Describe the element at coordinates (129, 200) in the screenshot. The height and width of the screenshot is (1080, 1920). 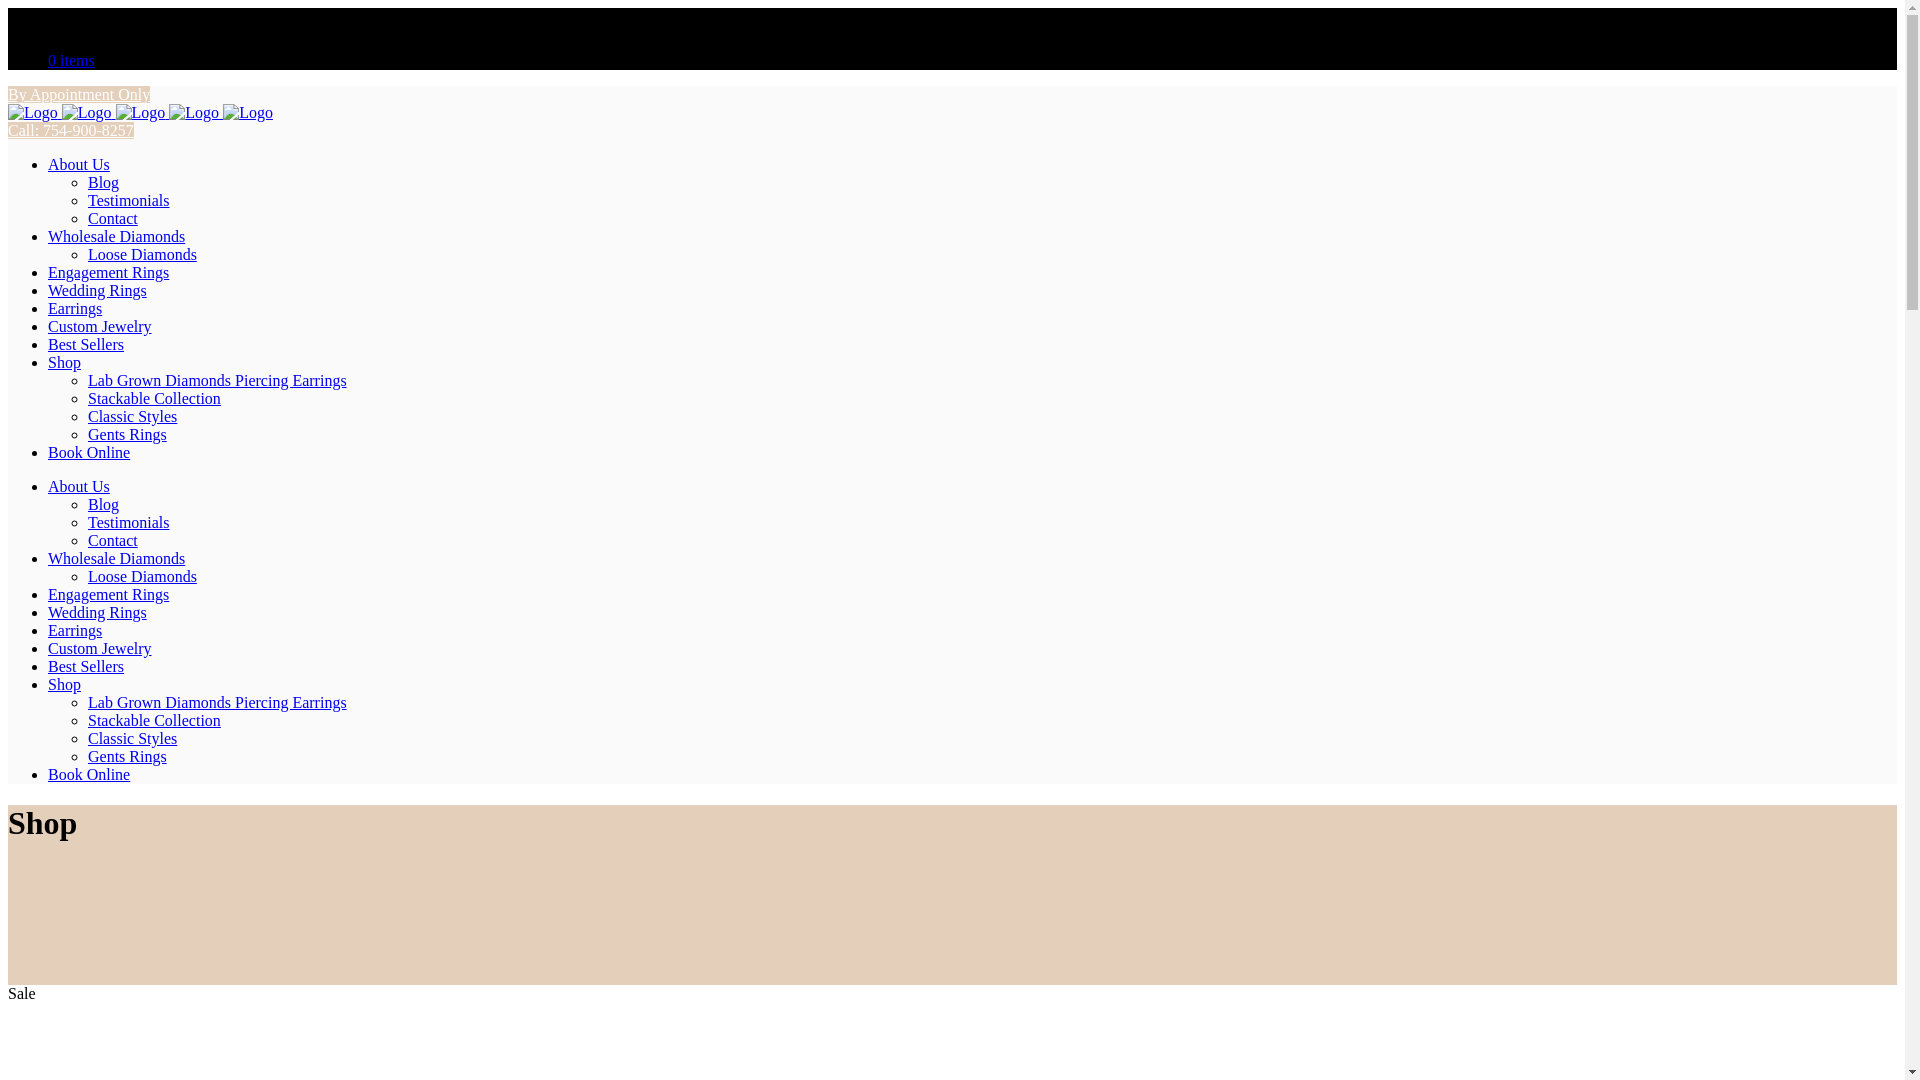
I see `Testimonials` at that location.